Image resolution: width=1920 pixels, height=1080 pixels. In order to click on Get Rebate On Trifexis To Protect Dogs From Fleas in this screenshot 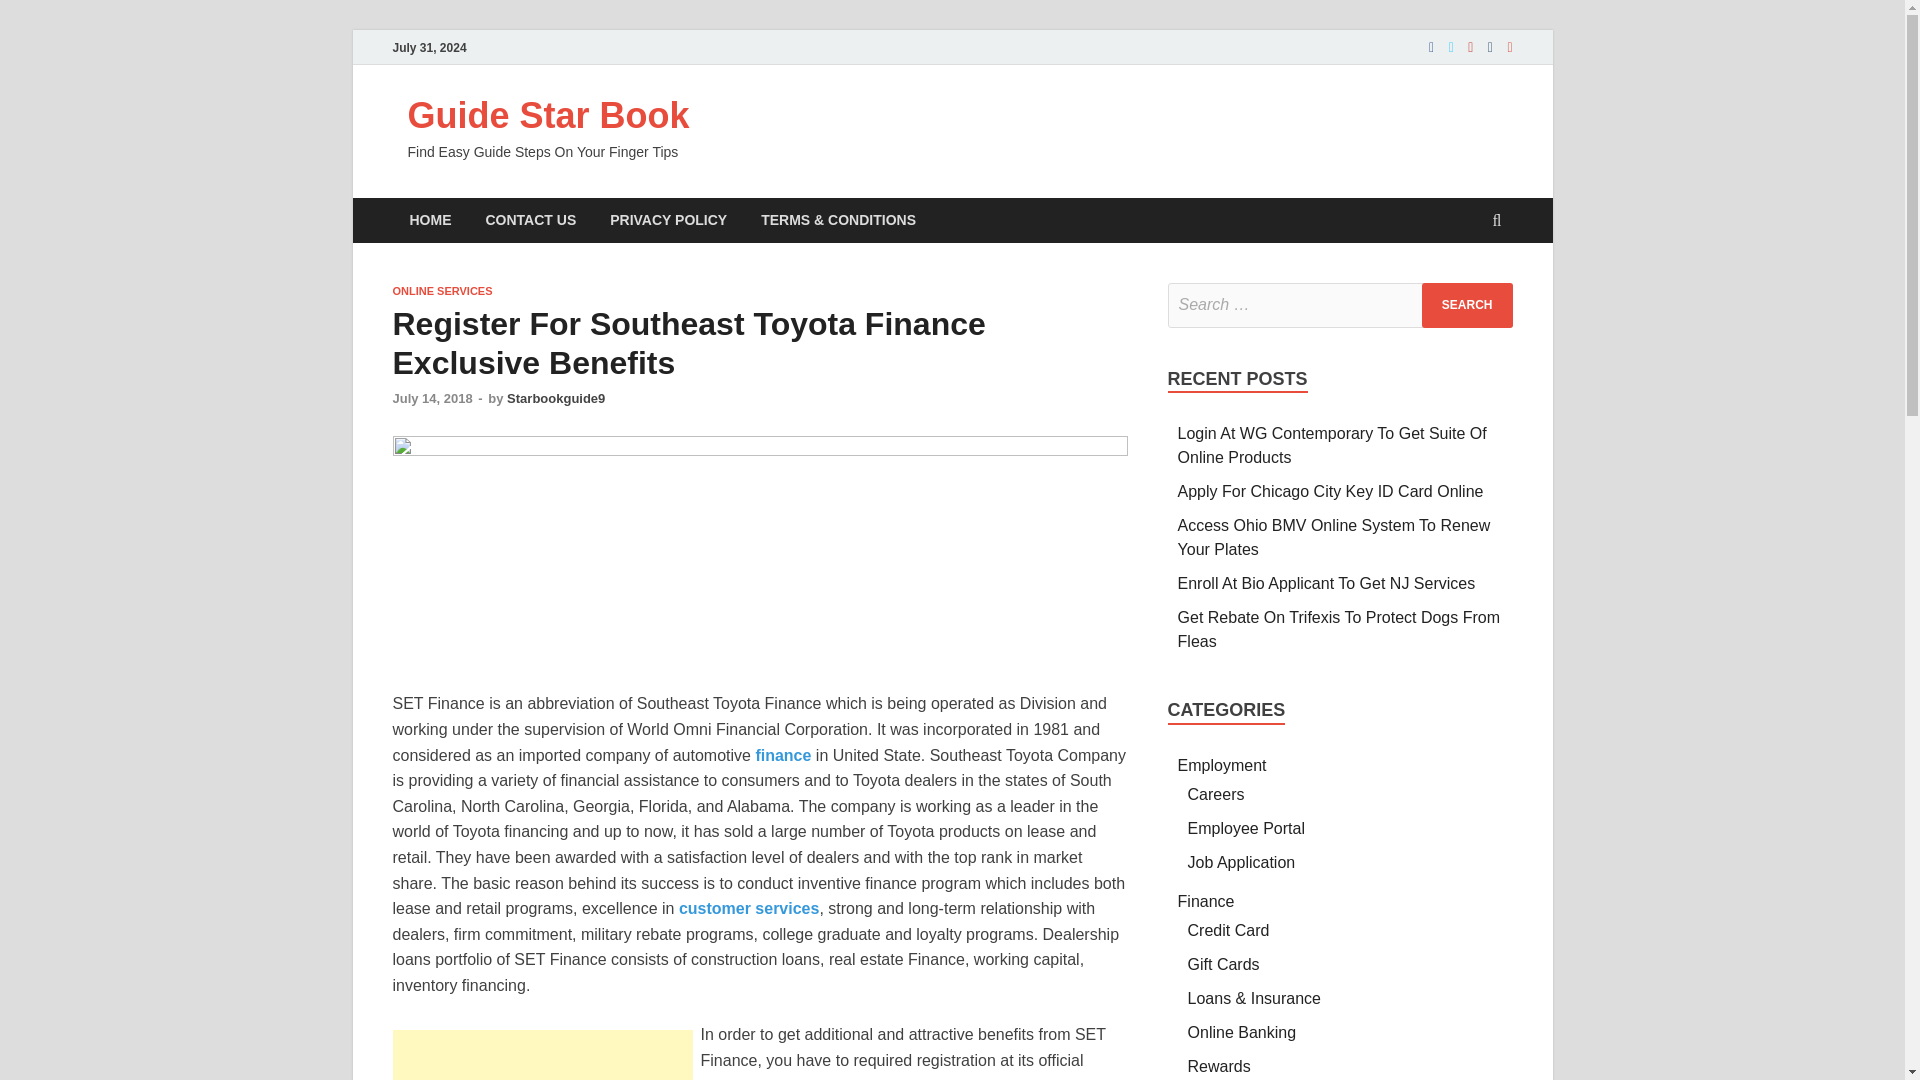, I will do `click(1340, 630)`.